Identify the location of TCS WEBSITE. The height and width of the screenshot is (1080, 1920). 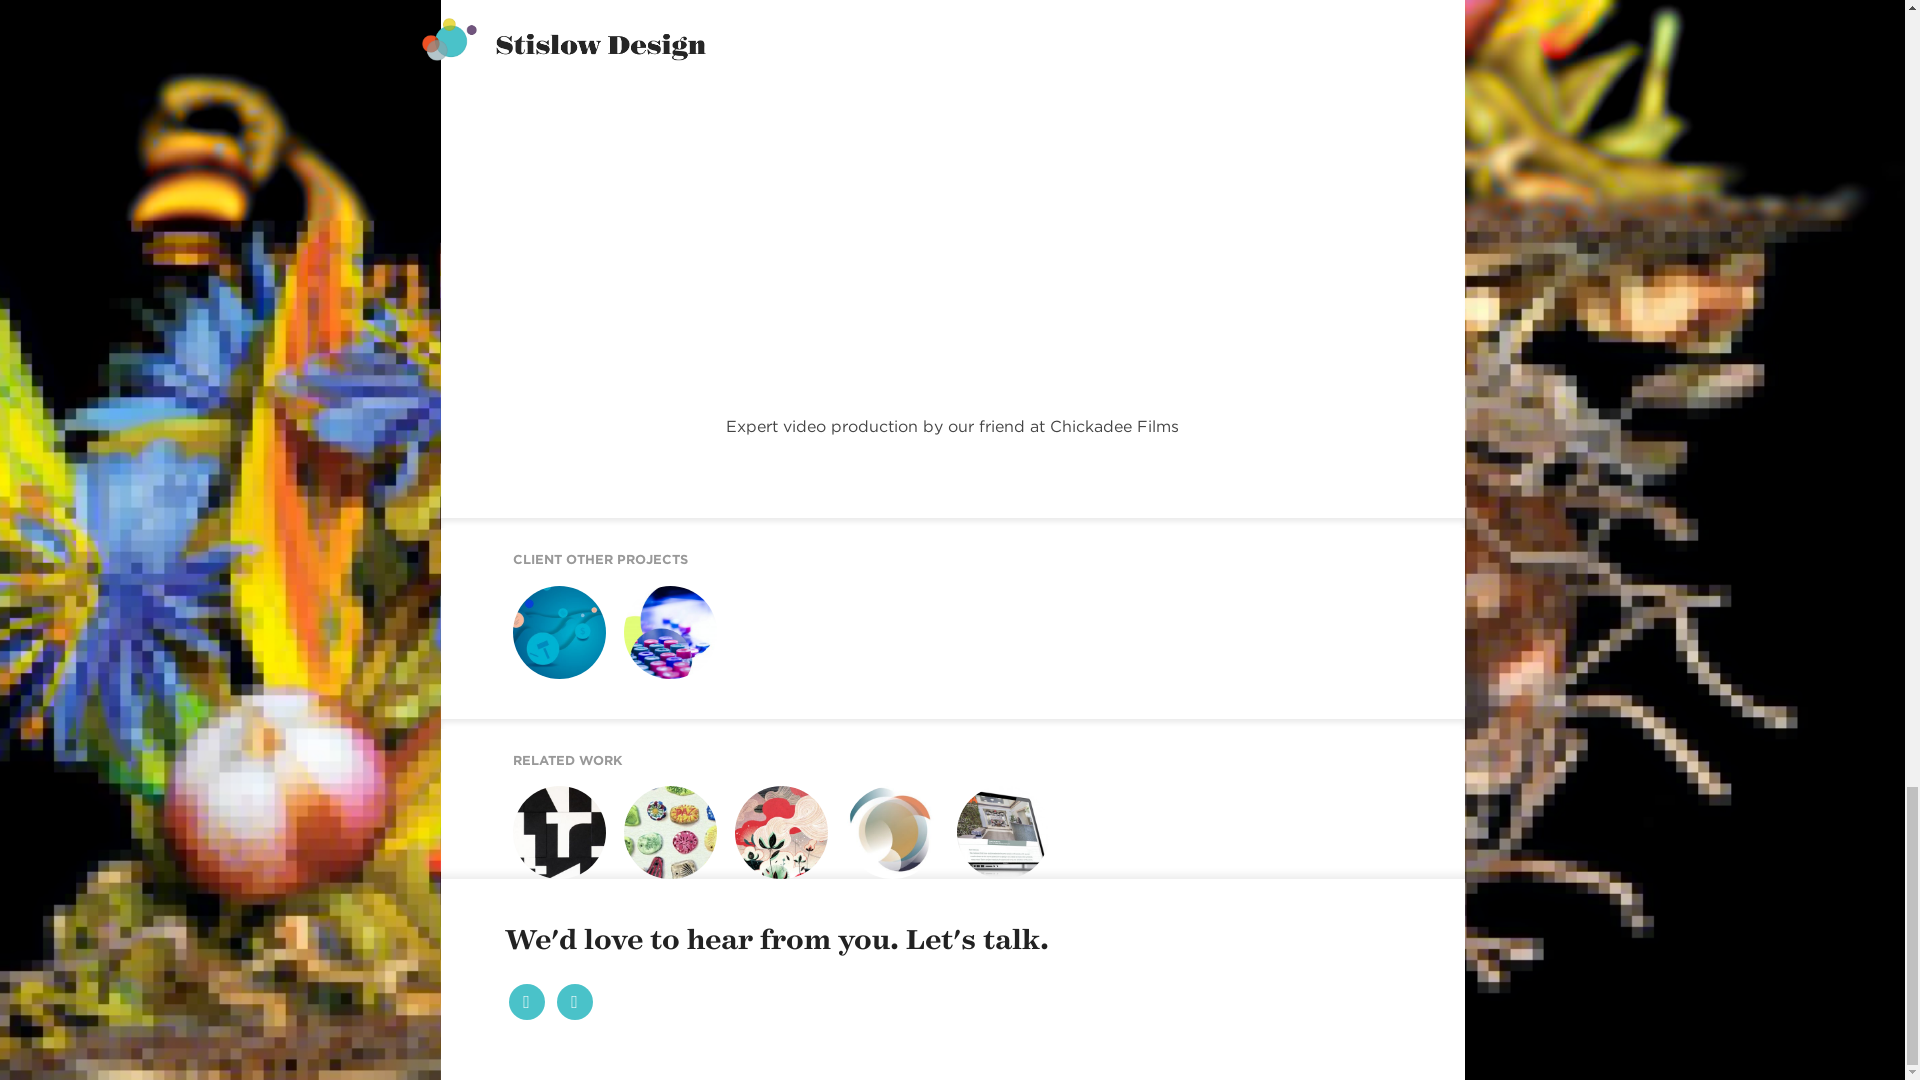
(544, 884).